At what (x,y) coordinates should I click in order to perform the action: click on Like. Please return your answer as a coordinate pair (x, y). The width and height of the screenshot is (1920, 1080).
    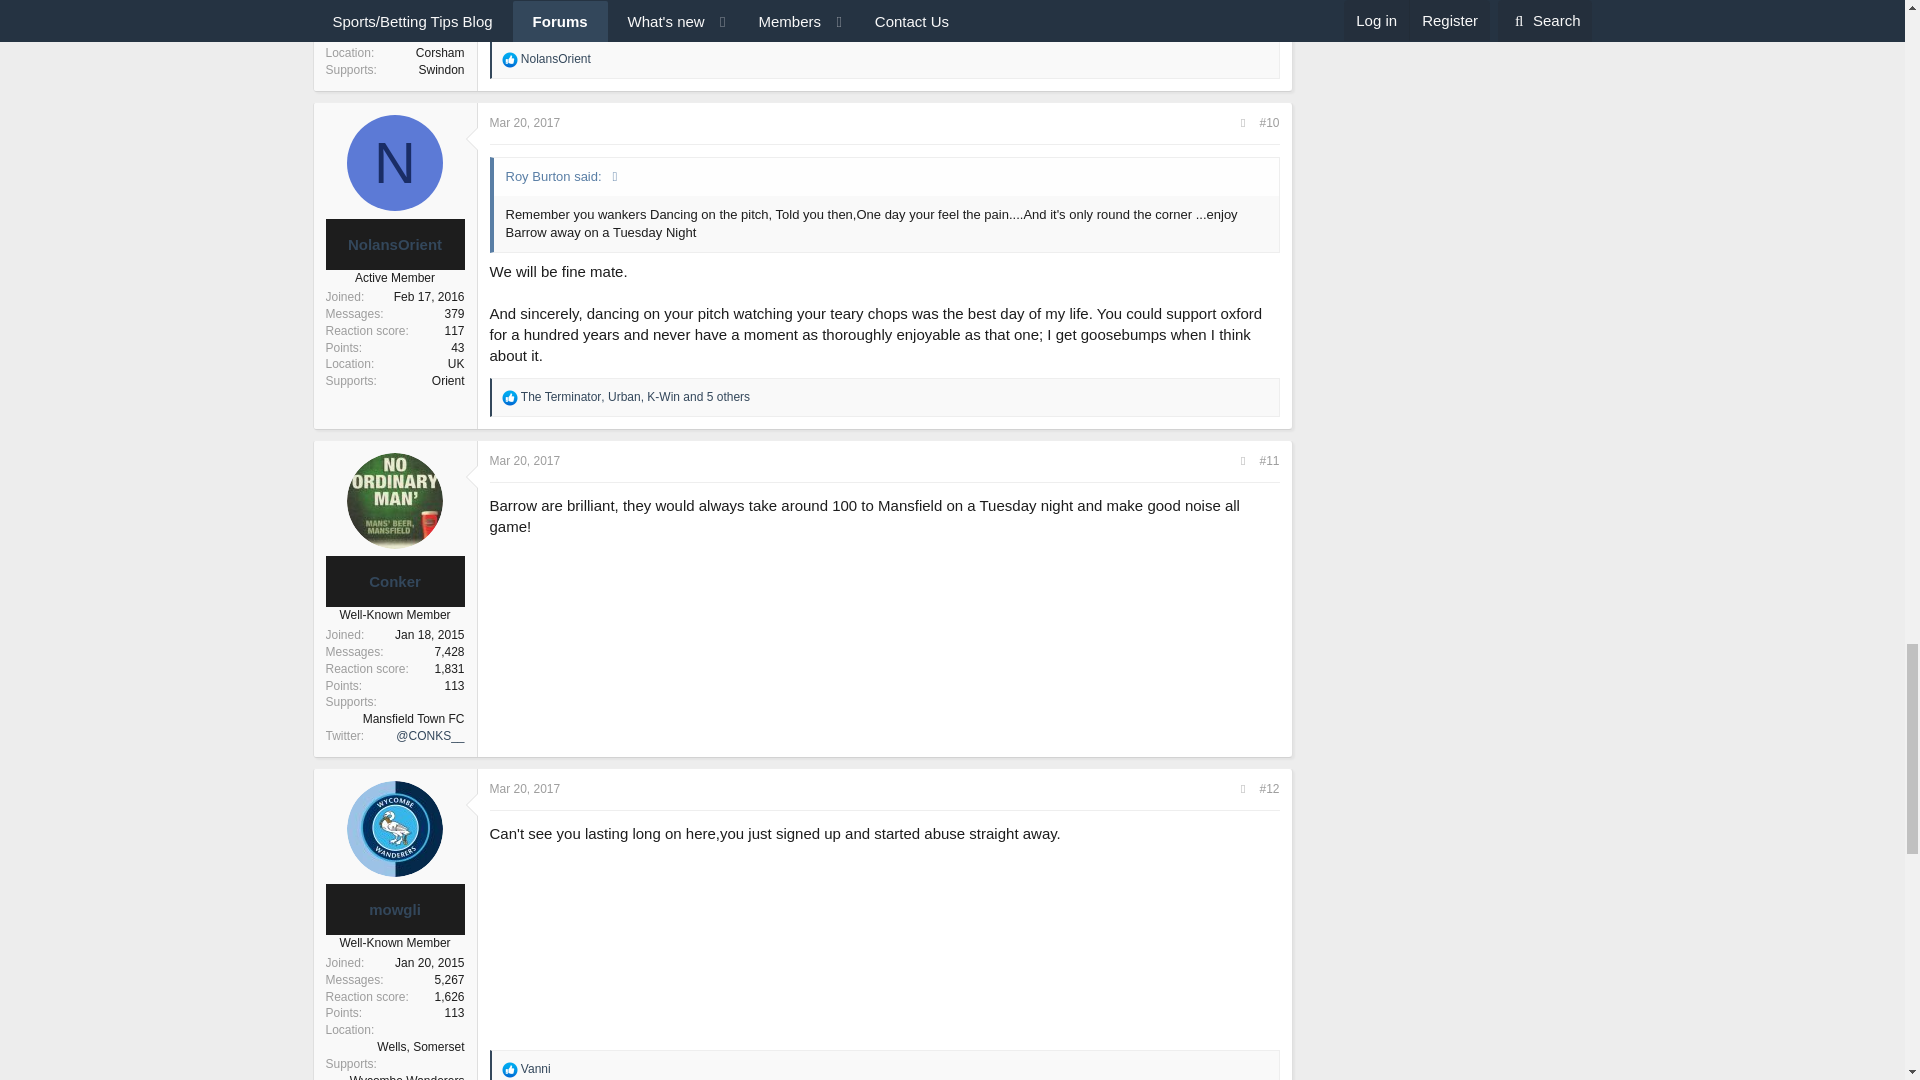
    Looking at the image, I should click on (510, 60).